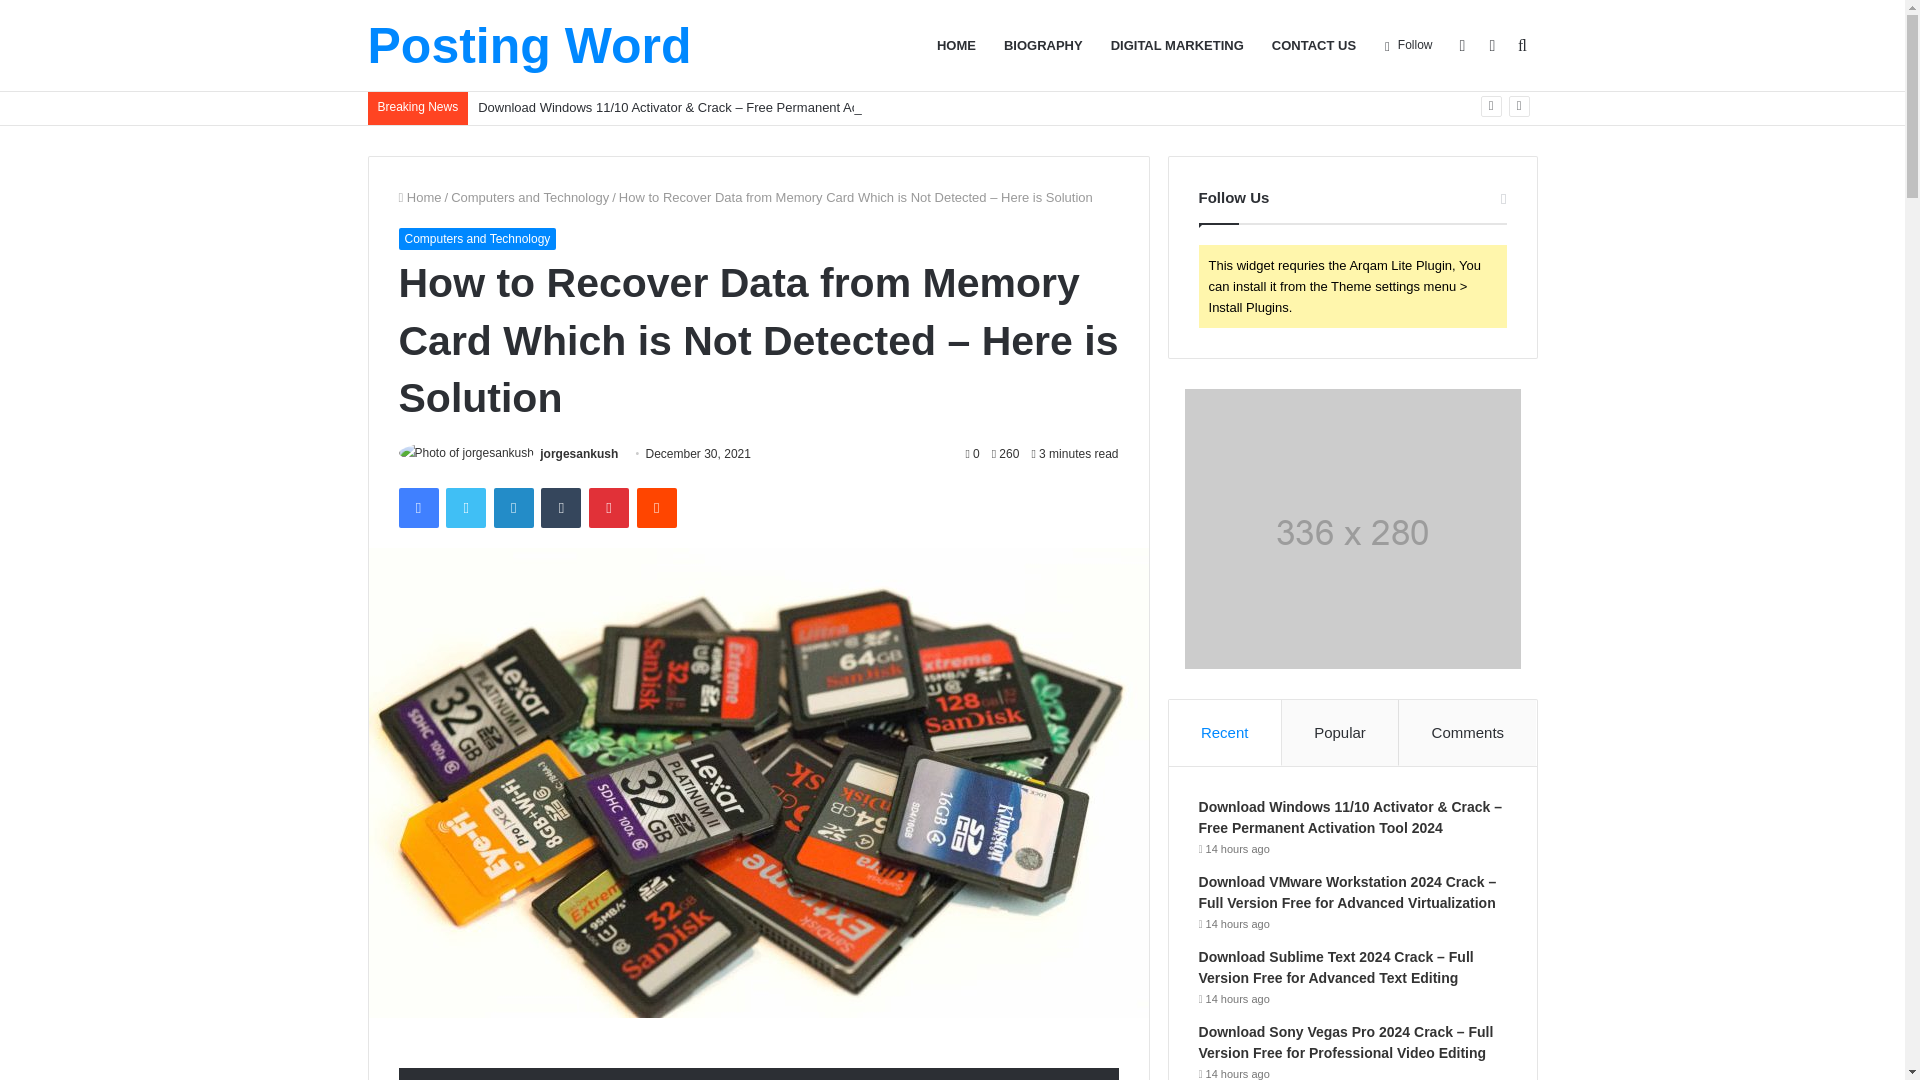 The width and height of the screenshot is (1920, 1080). What do you see at coordinates (1176, 45) in the screenshot?
I see `DIGITAL MARKETING` at bounding box center [1176, 45].